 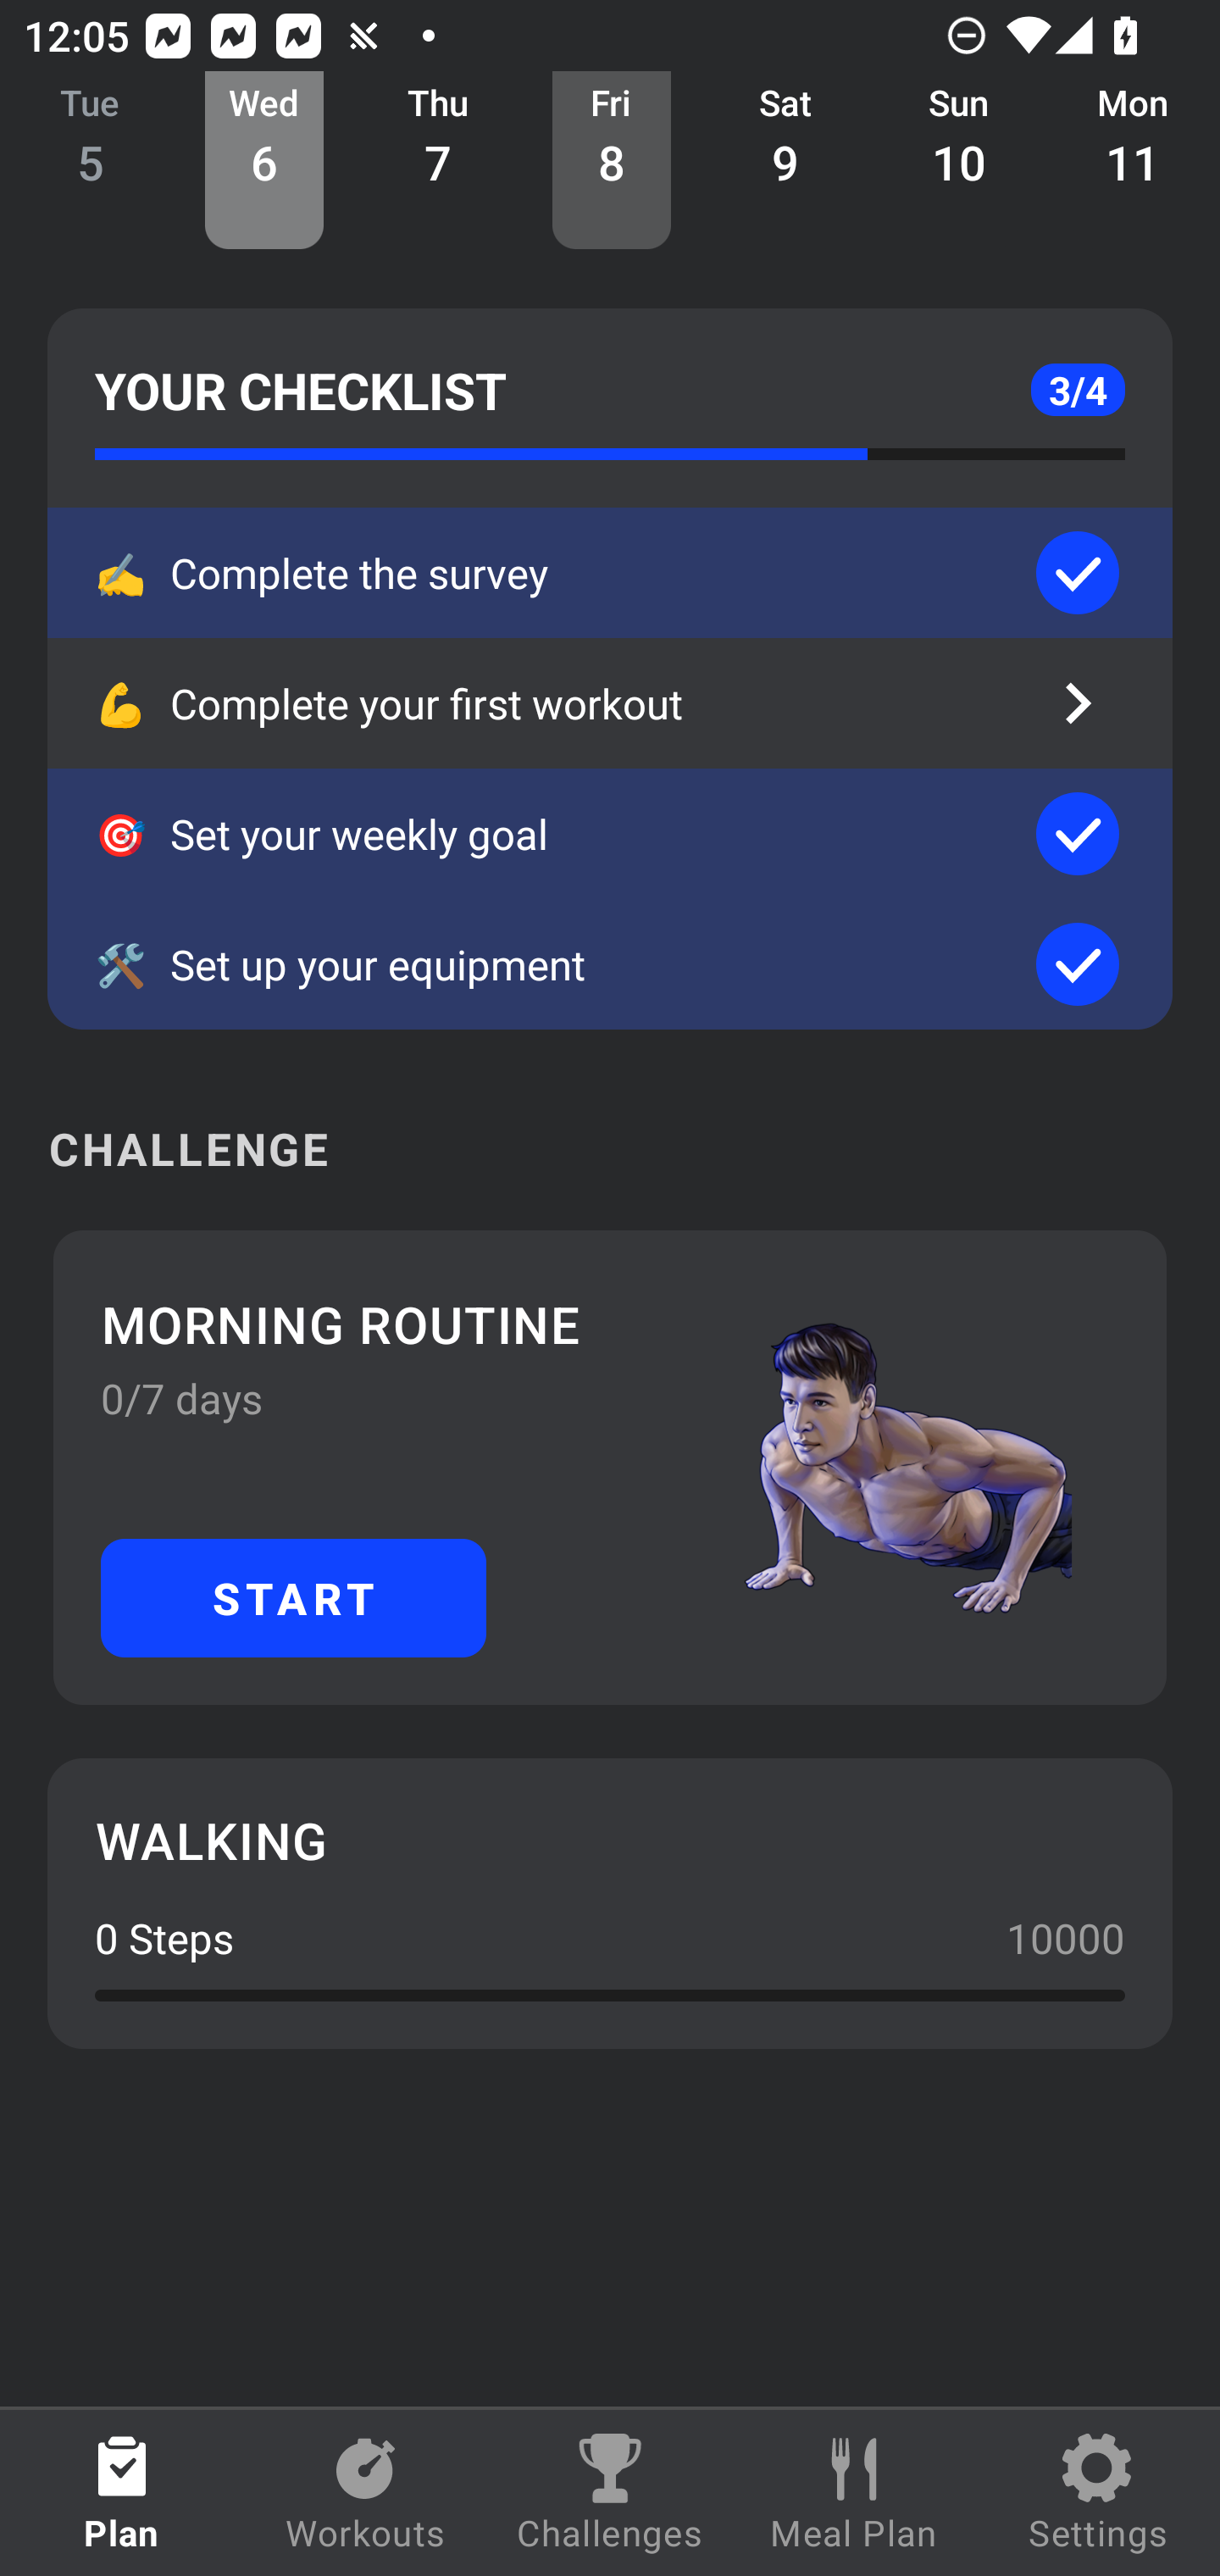 What do you see at coordinates (264, 161) in the screenshot?
I see `Wed 6` at bounding box center [264, 161].